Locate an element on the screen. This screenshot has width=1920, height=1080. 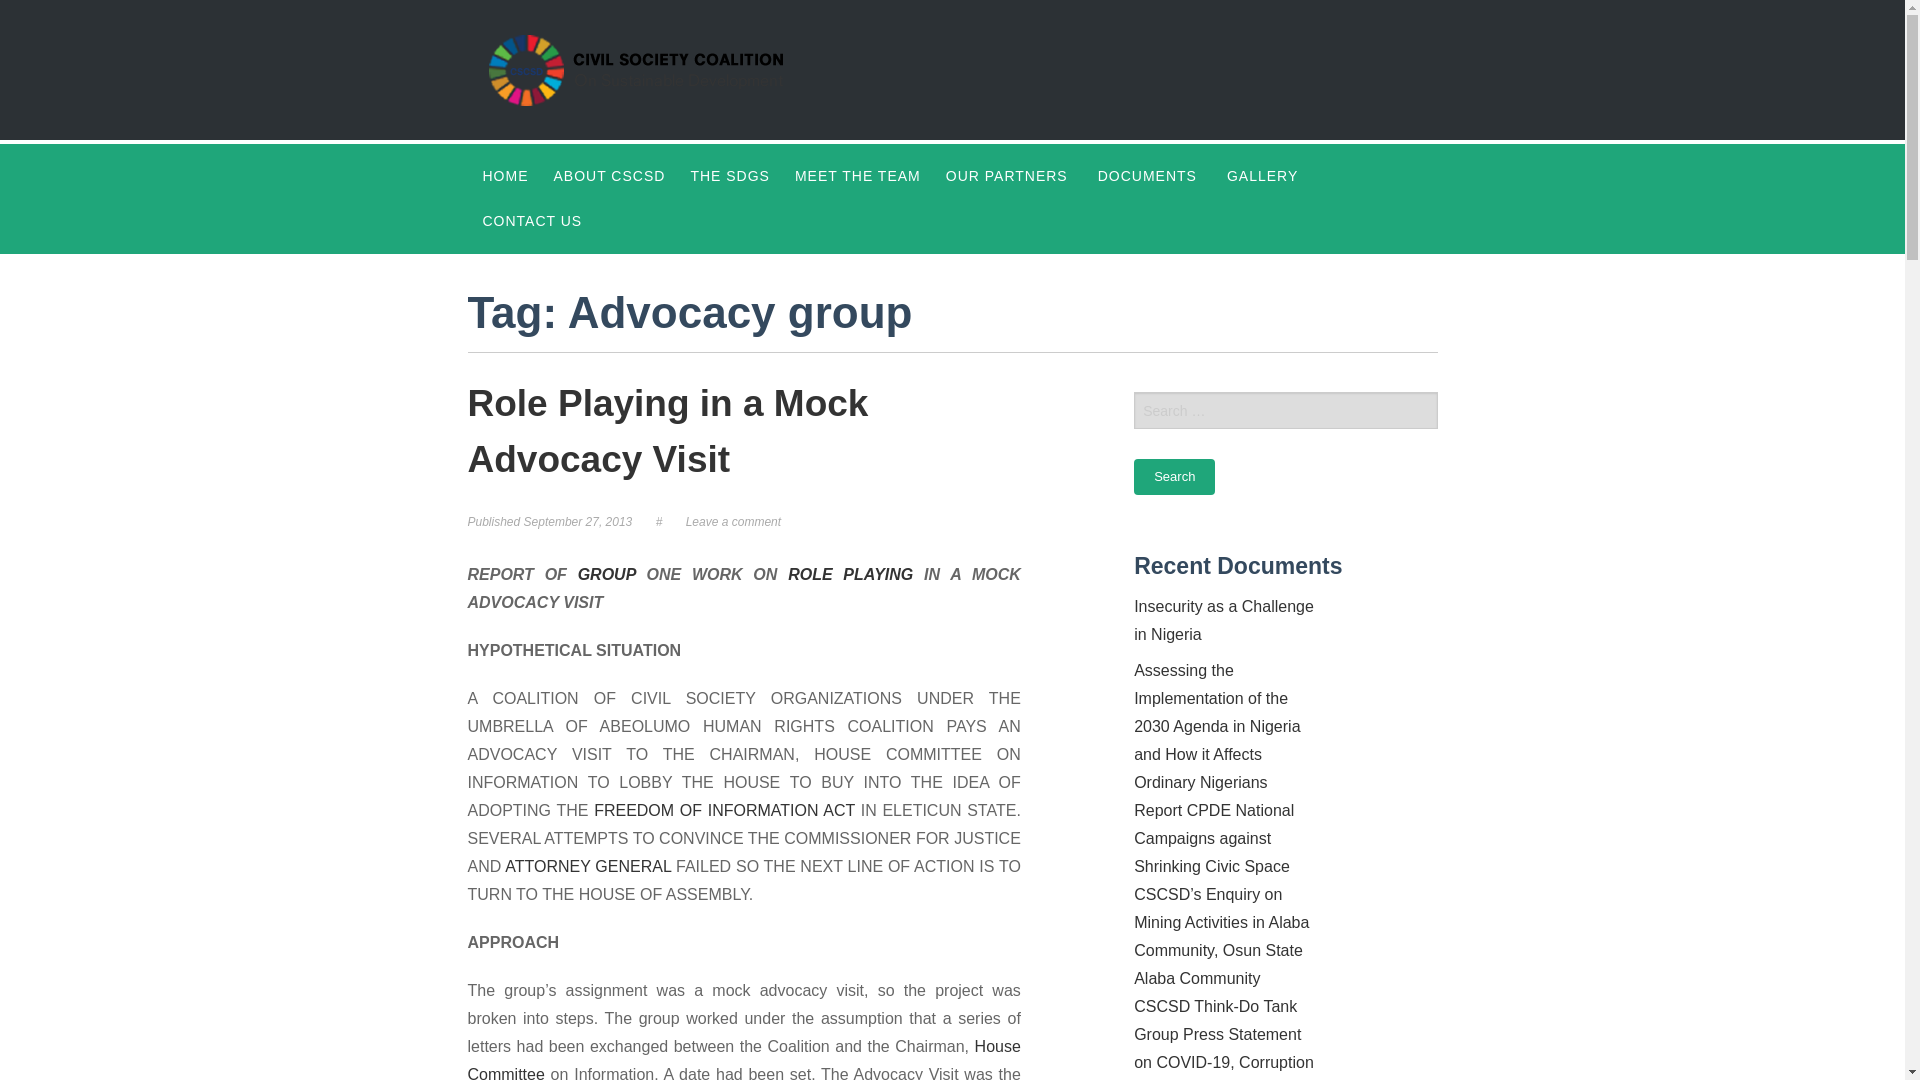
ABOUT CSCSD is located at coordinates (609, 176).